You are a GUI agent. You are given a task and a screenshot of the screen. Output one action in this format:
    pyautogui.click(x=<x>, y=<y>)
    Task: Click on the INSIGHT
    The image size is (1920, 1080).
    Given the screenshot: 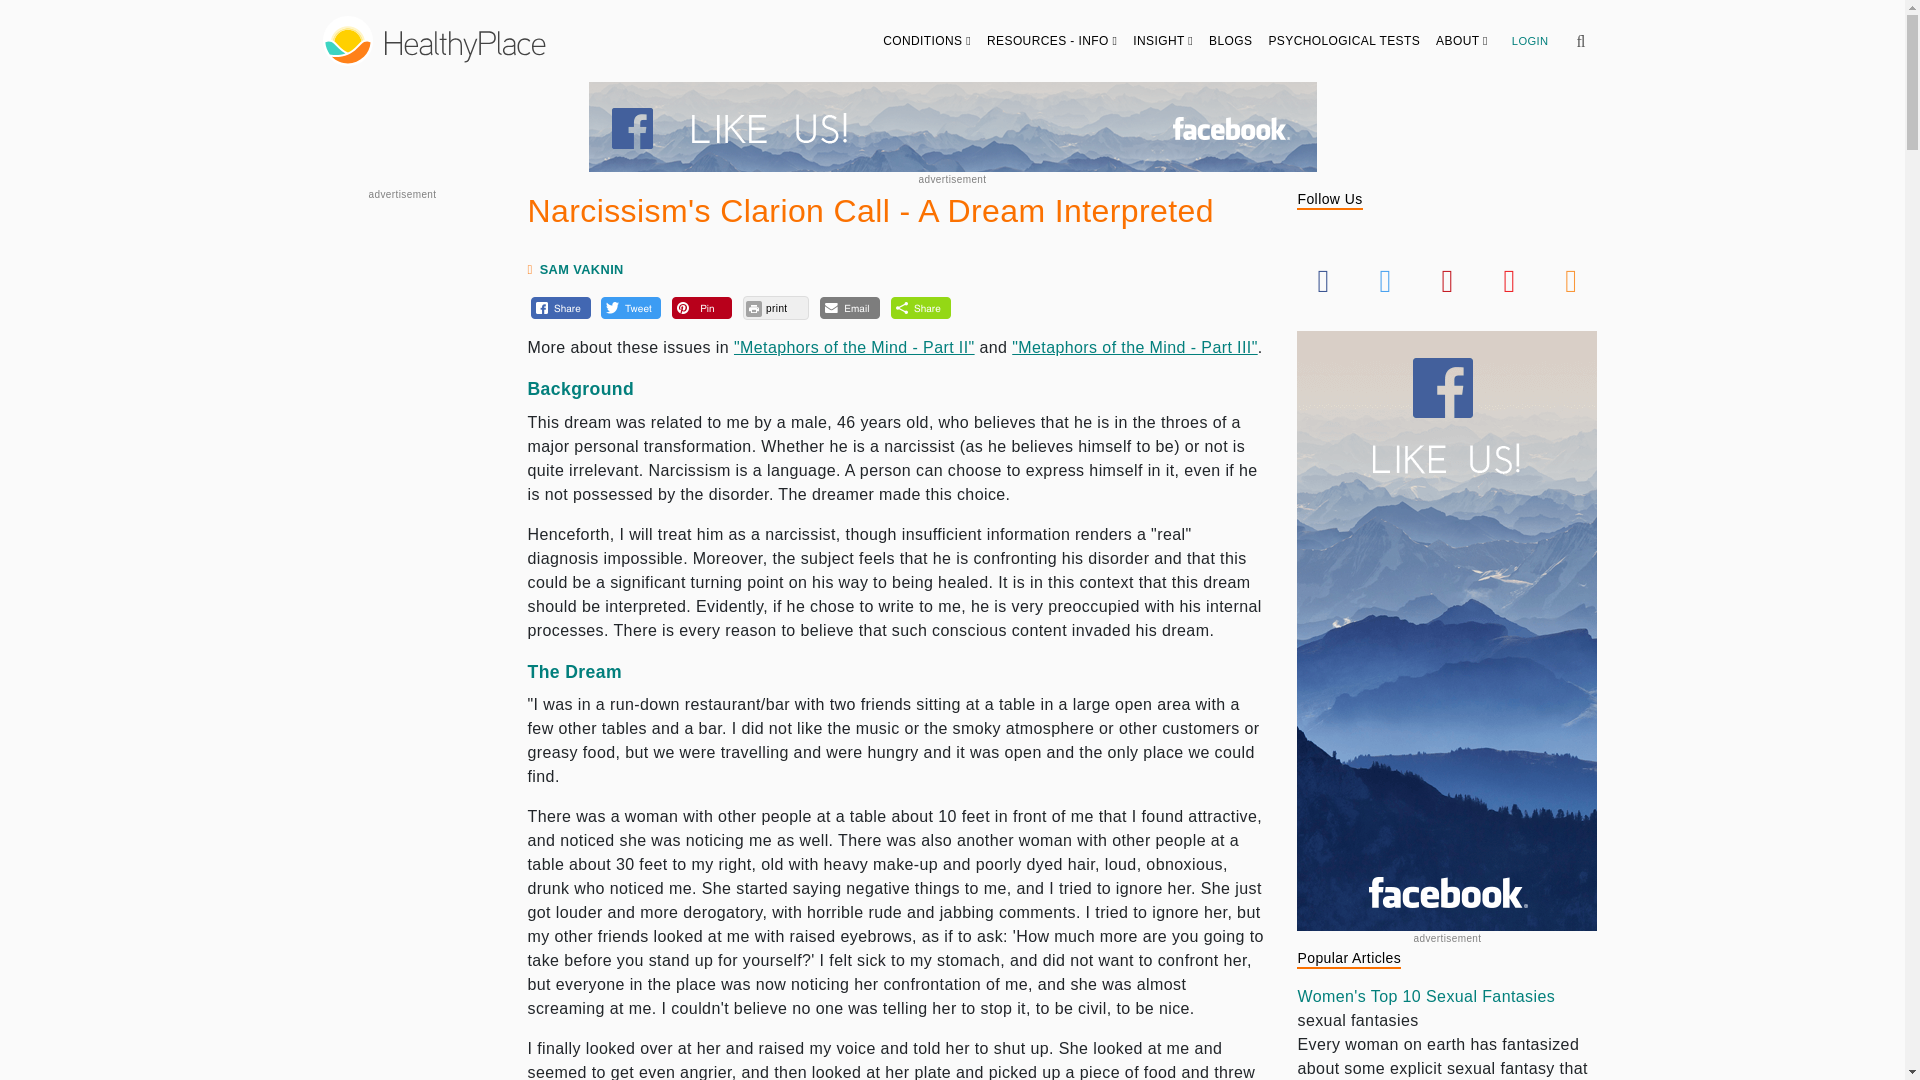 What is the action you would take?
    pyautogui.click(x=1163, y=40)
    